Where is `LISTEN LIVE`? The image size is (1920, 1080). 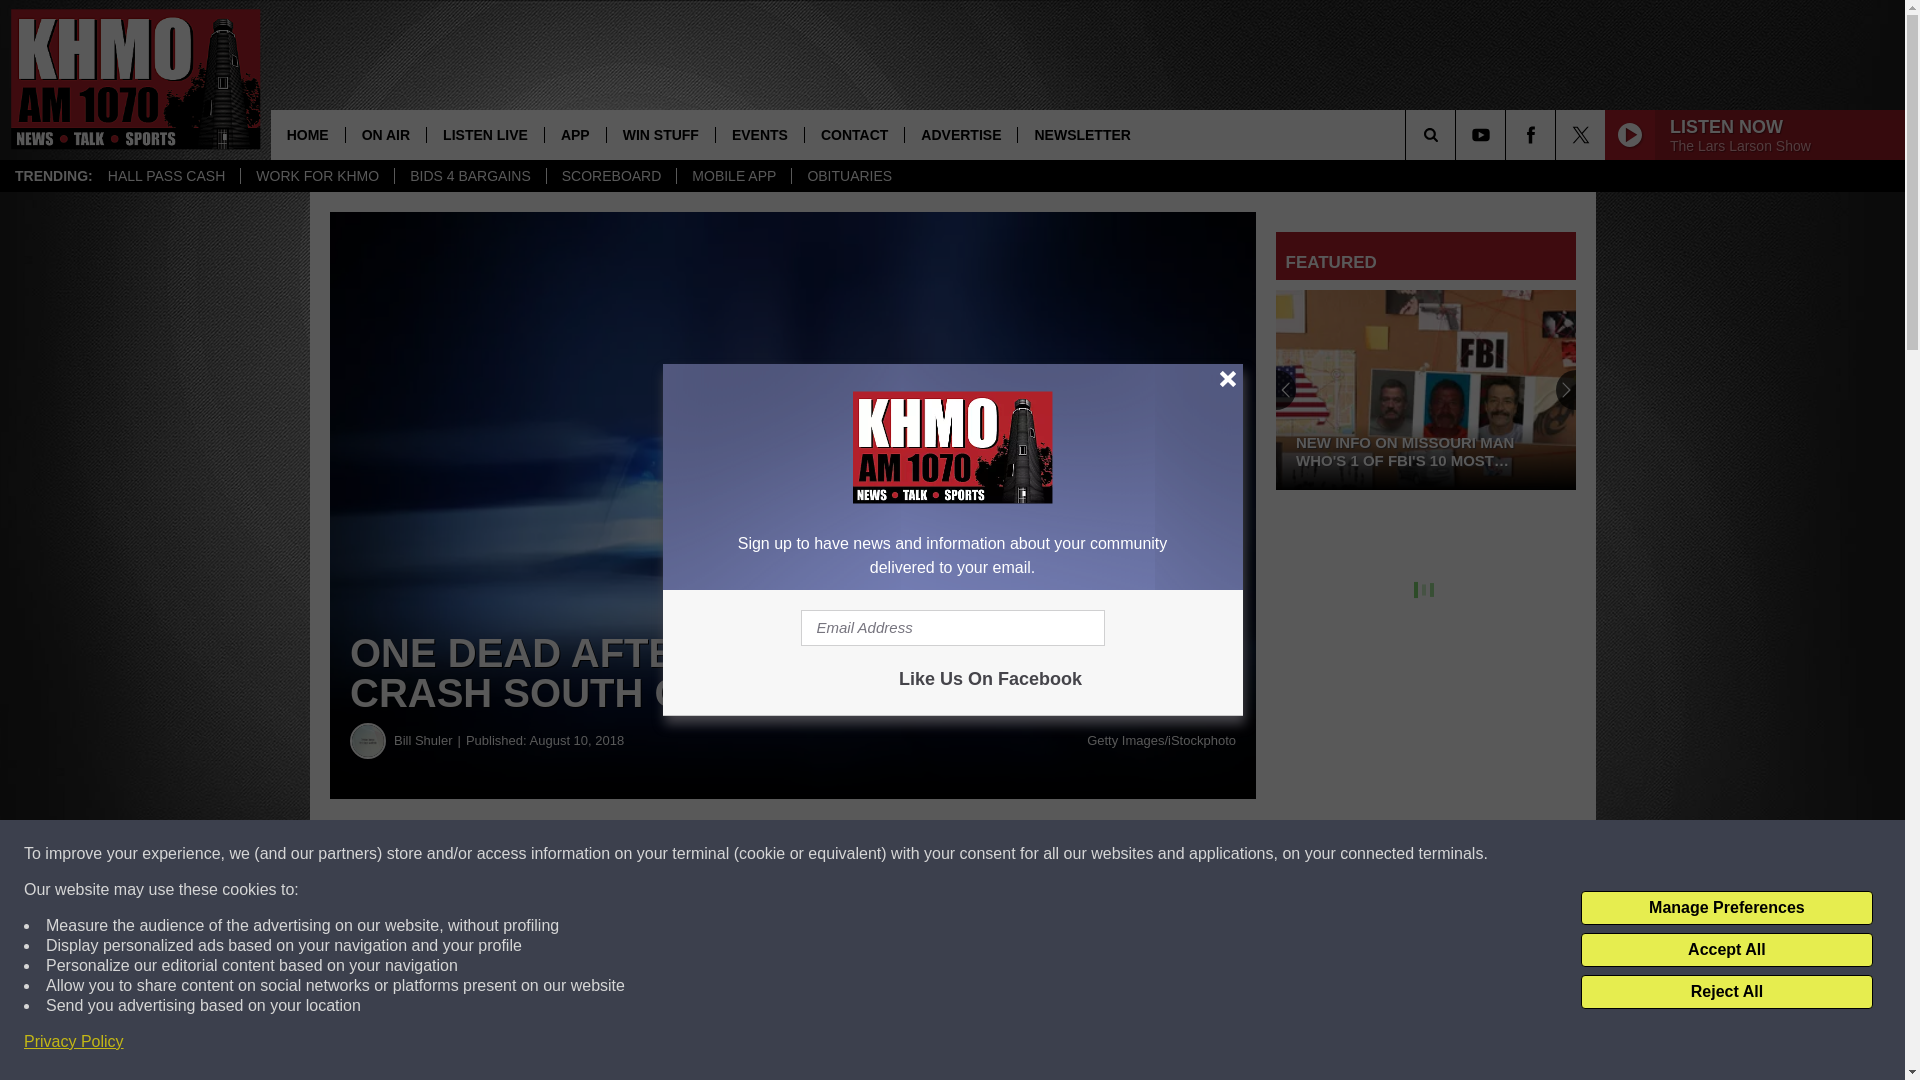
LISTEN LIVE is located at coordinates (484, 134).